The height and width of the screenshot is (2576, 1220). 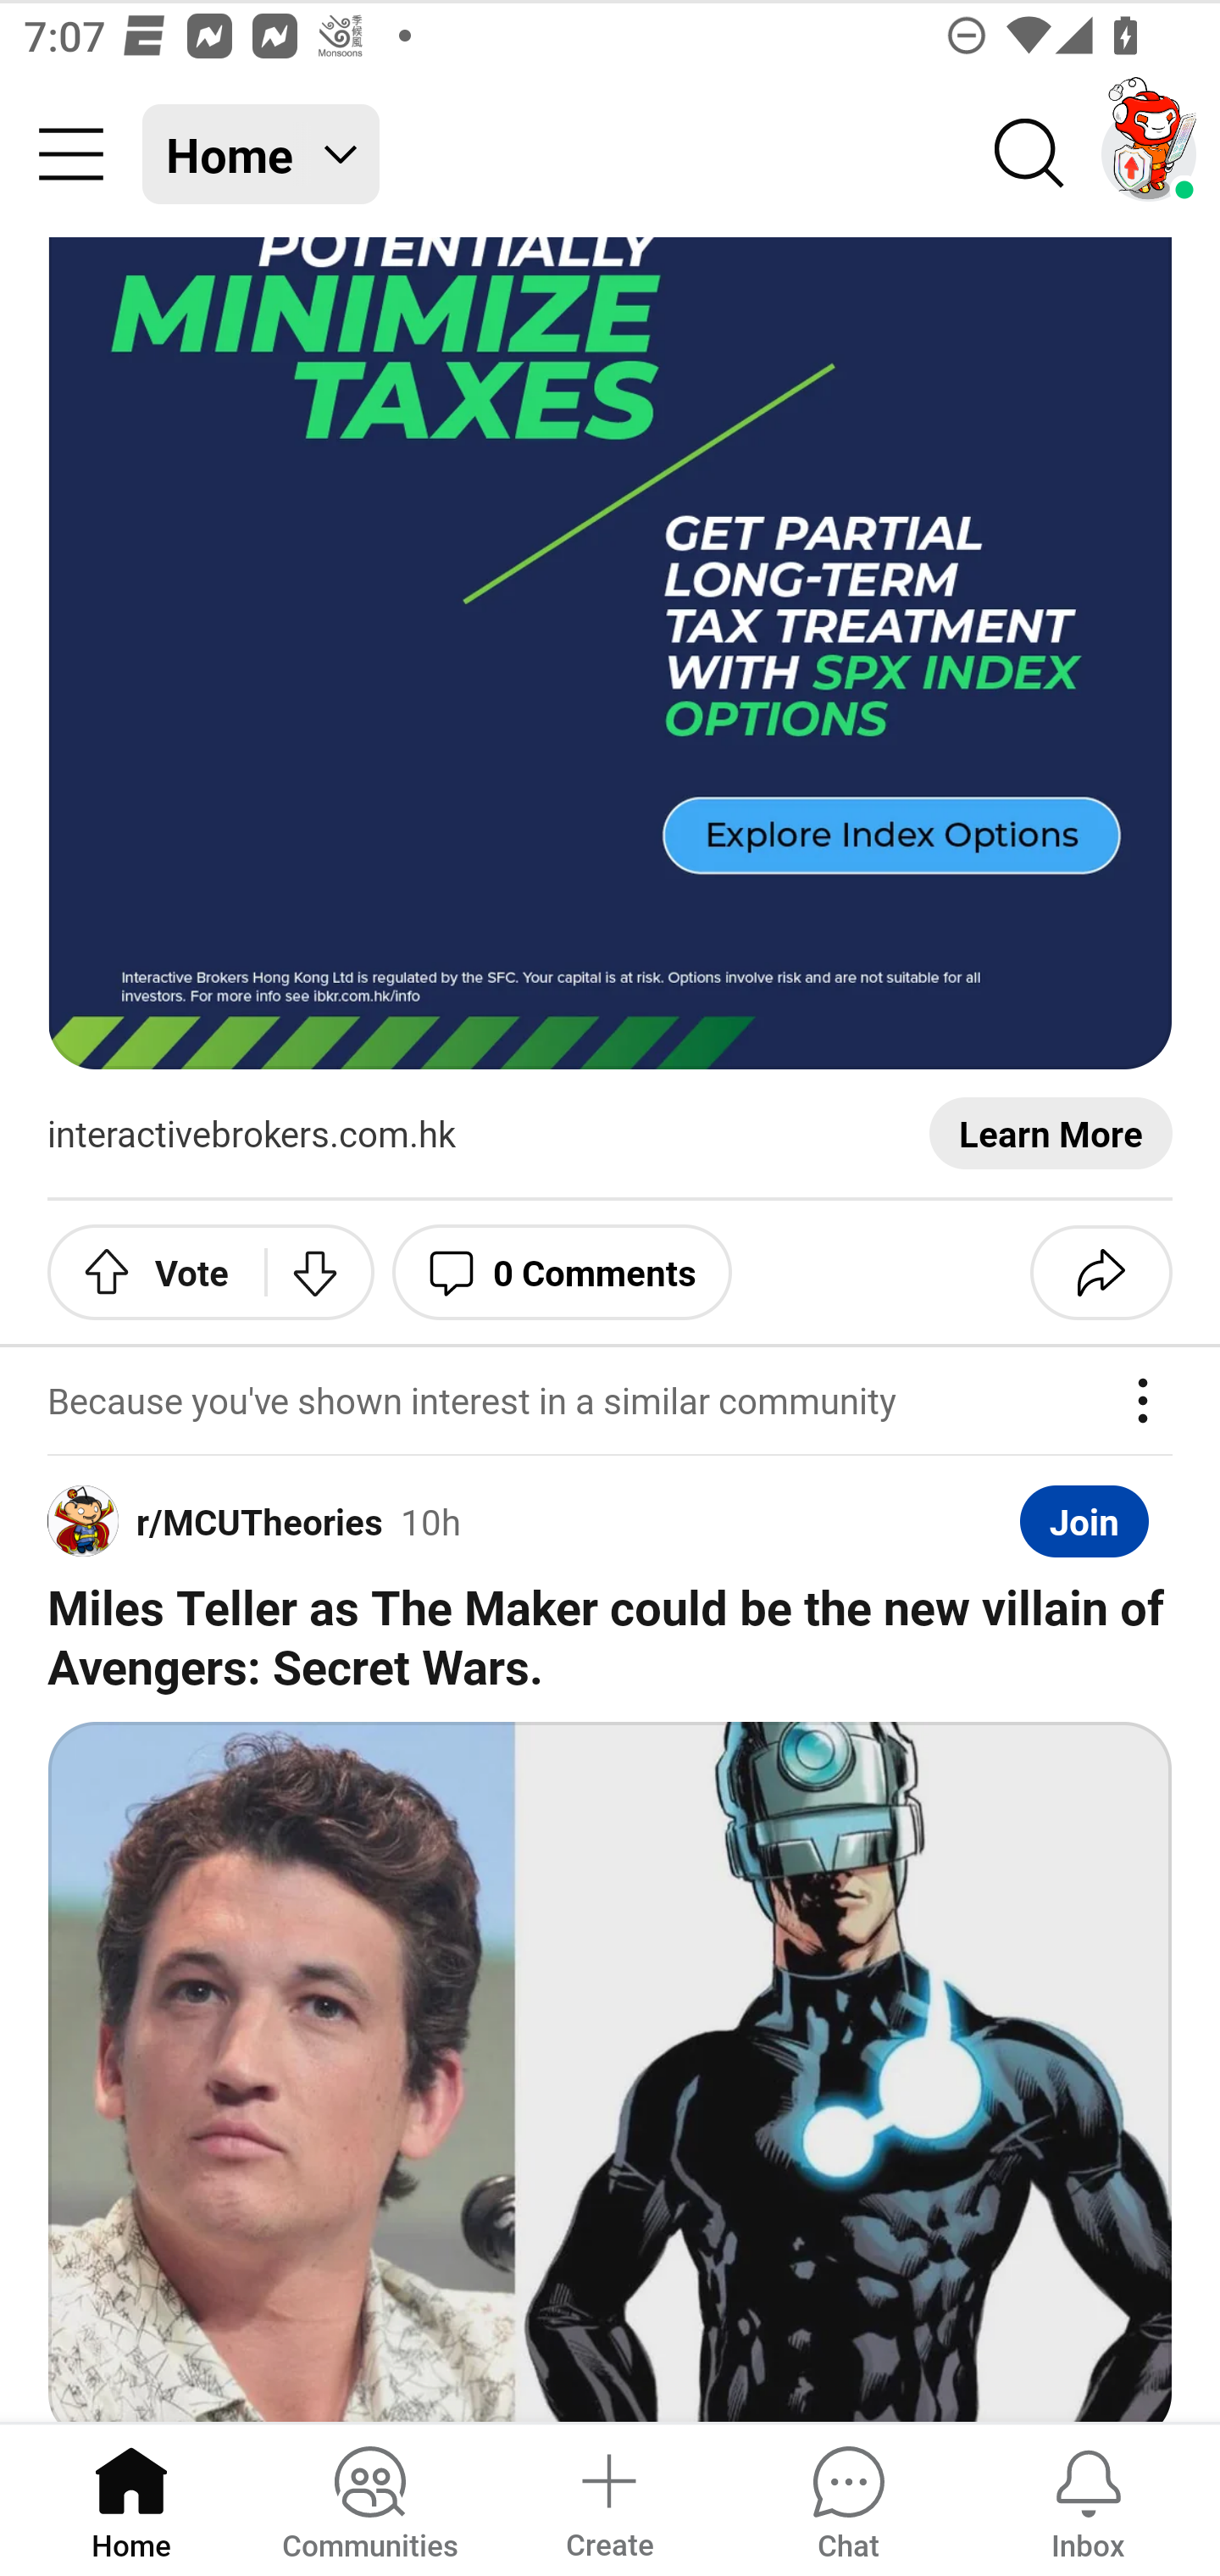 I want to click on Chat, so click(x=848, y=2498).